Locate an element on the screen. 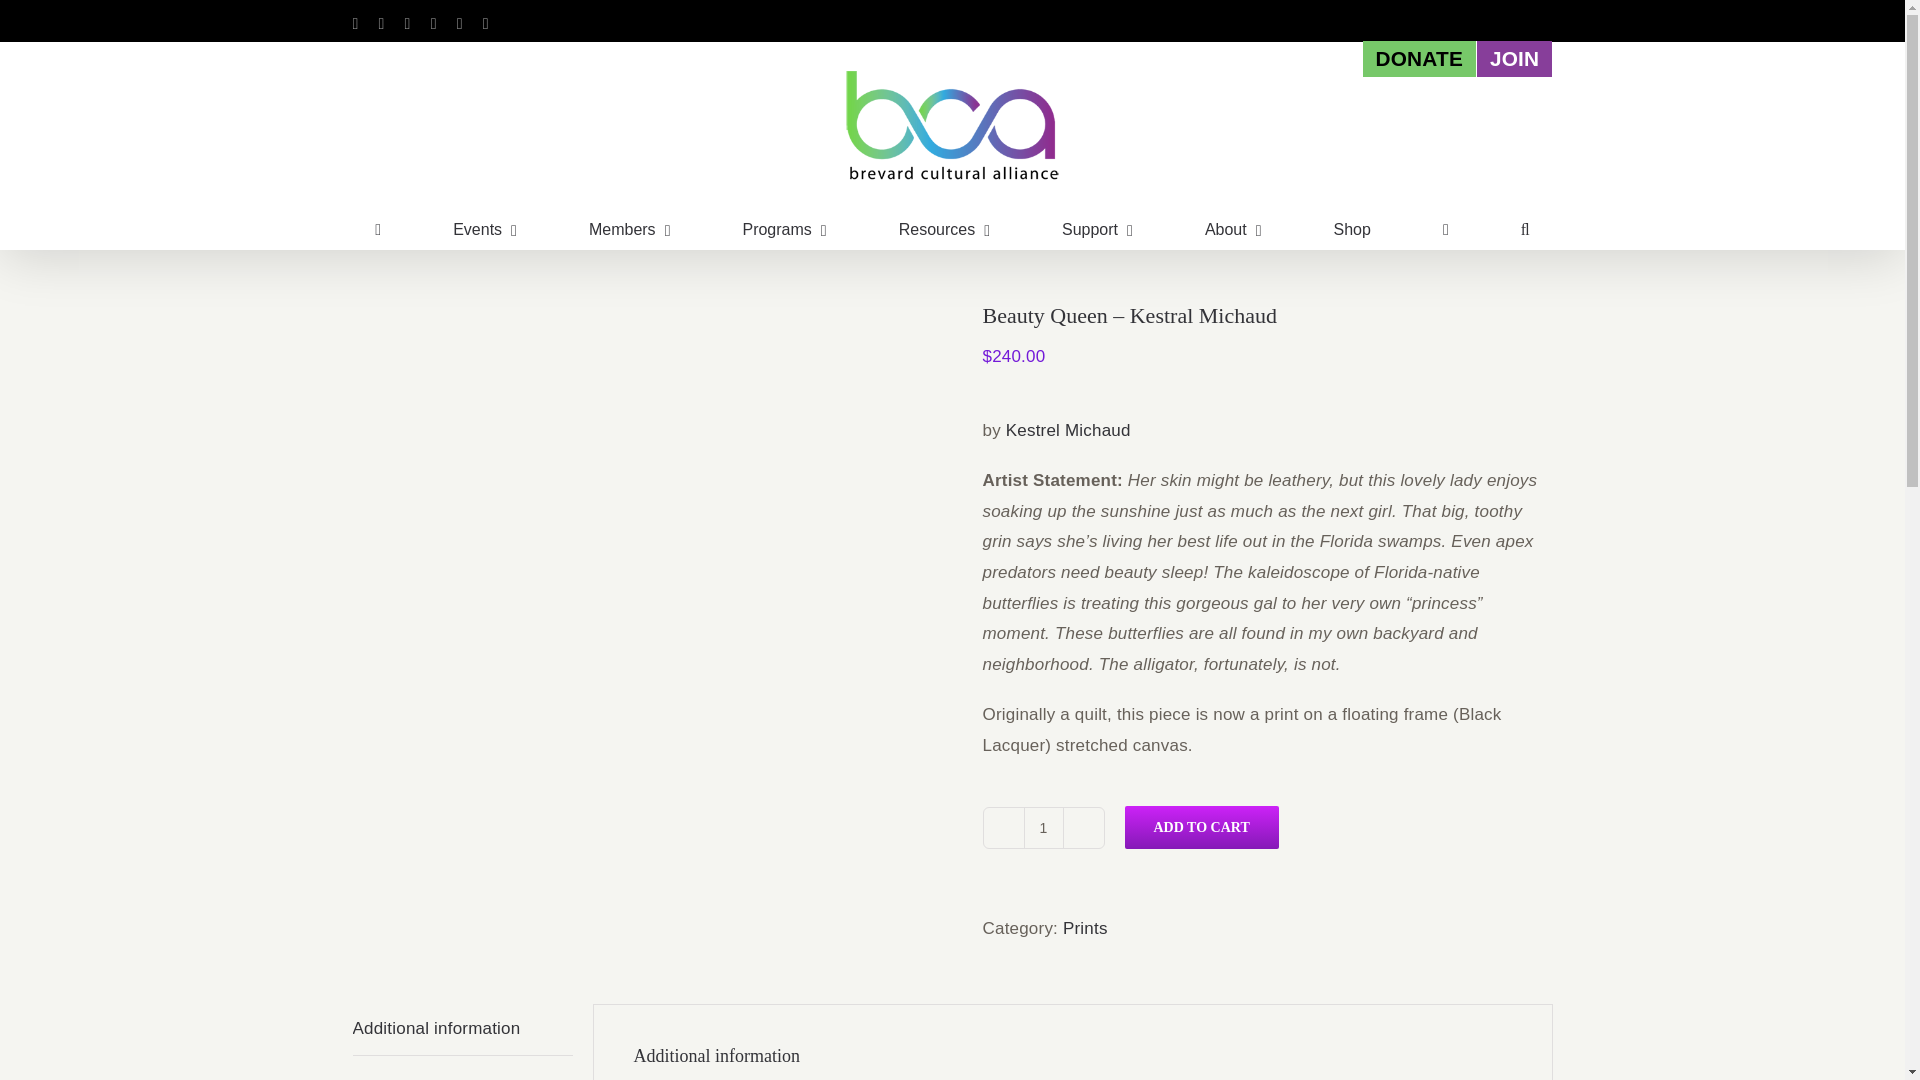 The image size is (1920, 1080). Members is located at coordinates (630, 229).